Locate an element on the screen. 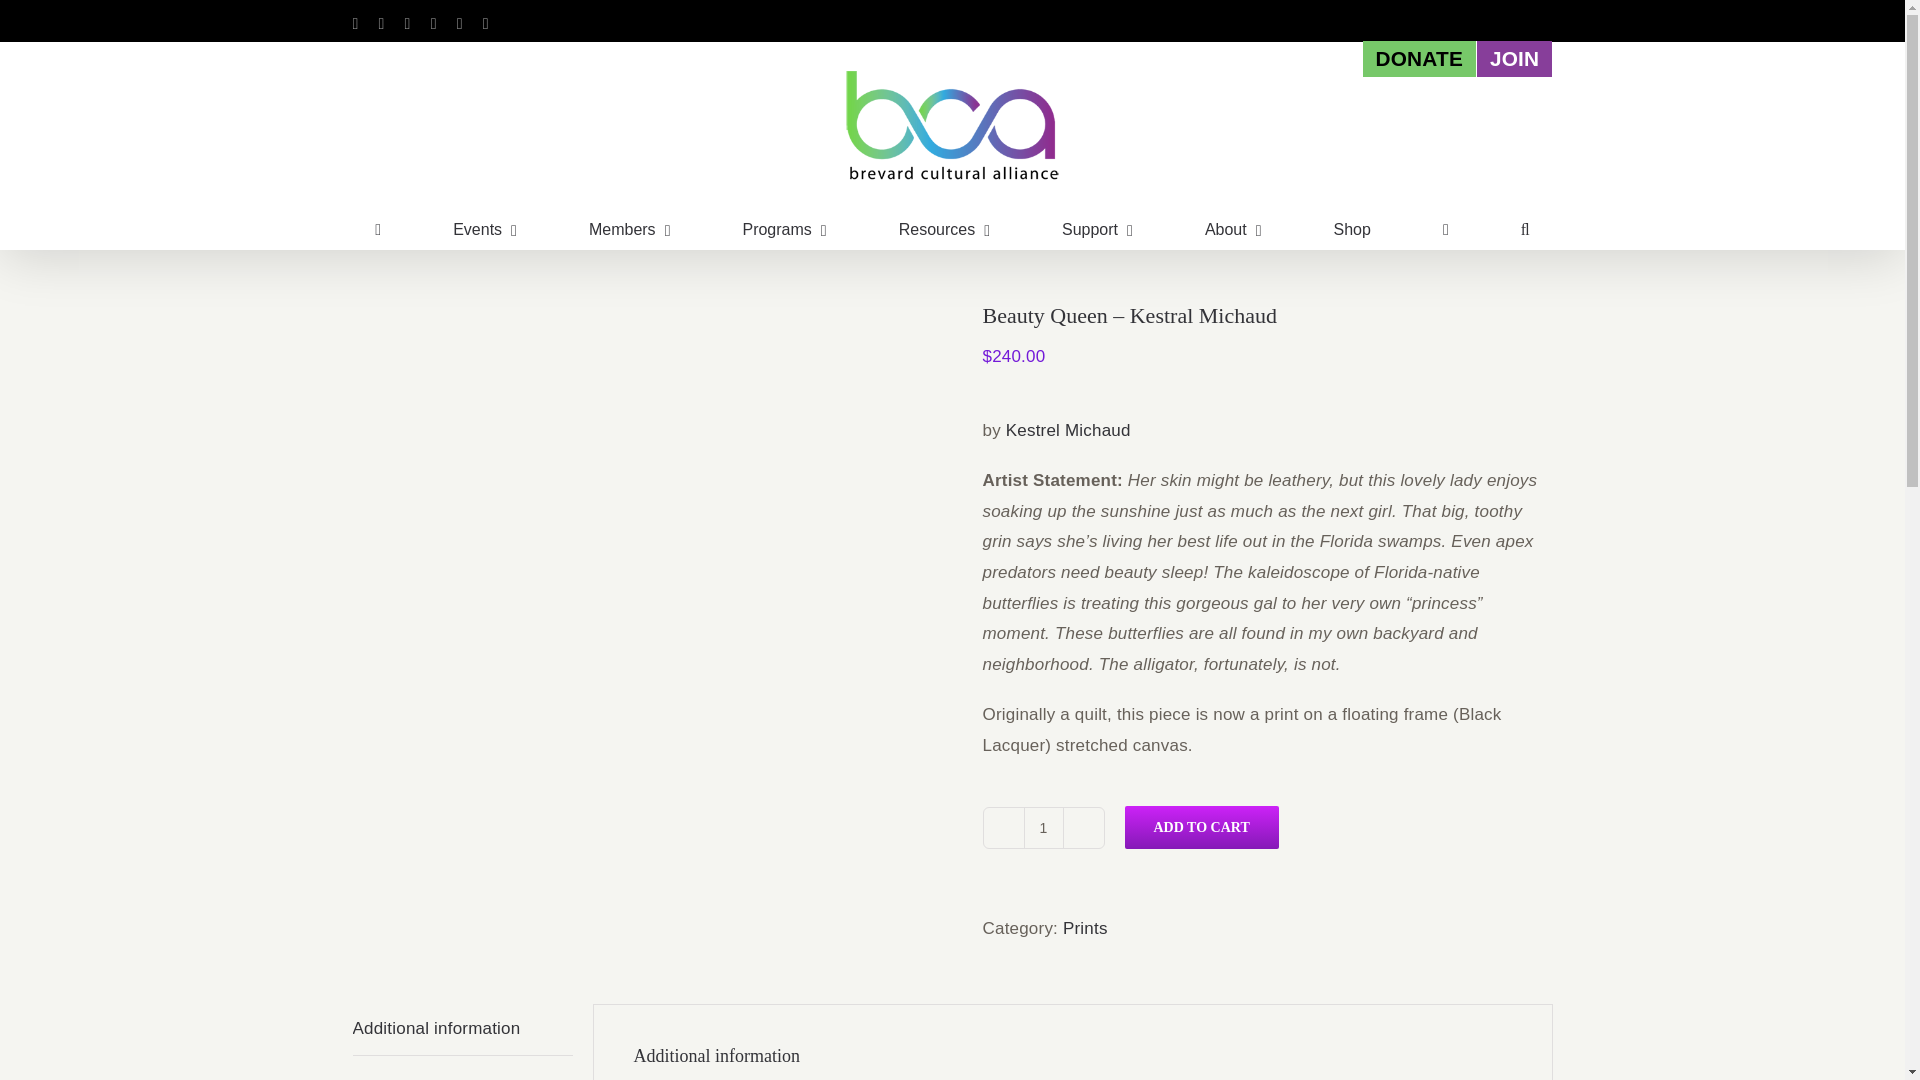 The image size is (1920, 1080). Members is located at coordinates (630, 229).